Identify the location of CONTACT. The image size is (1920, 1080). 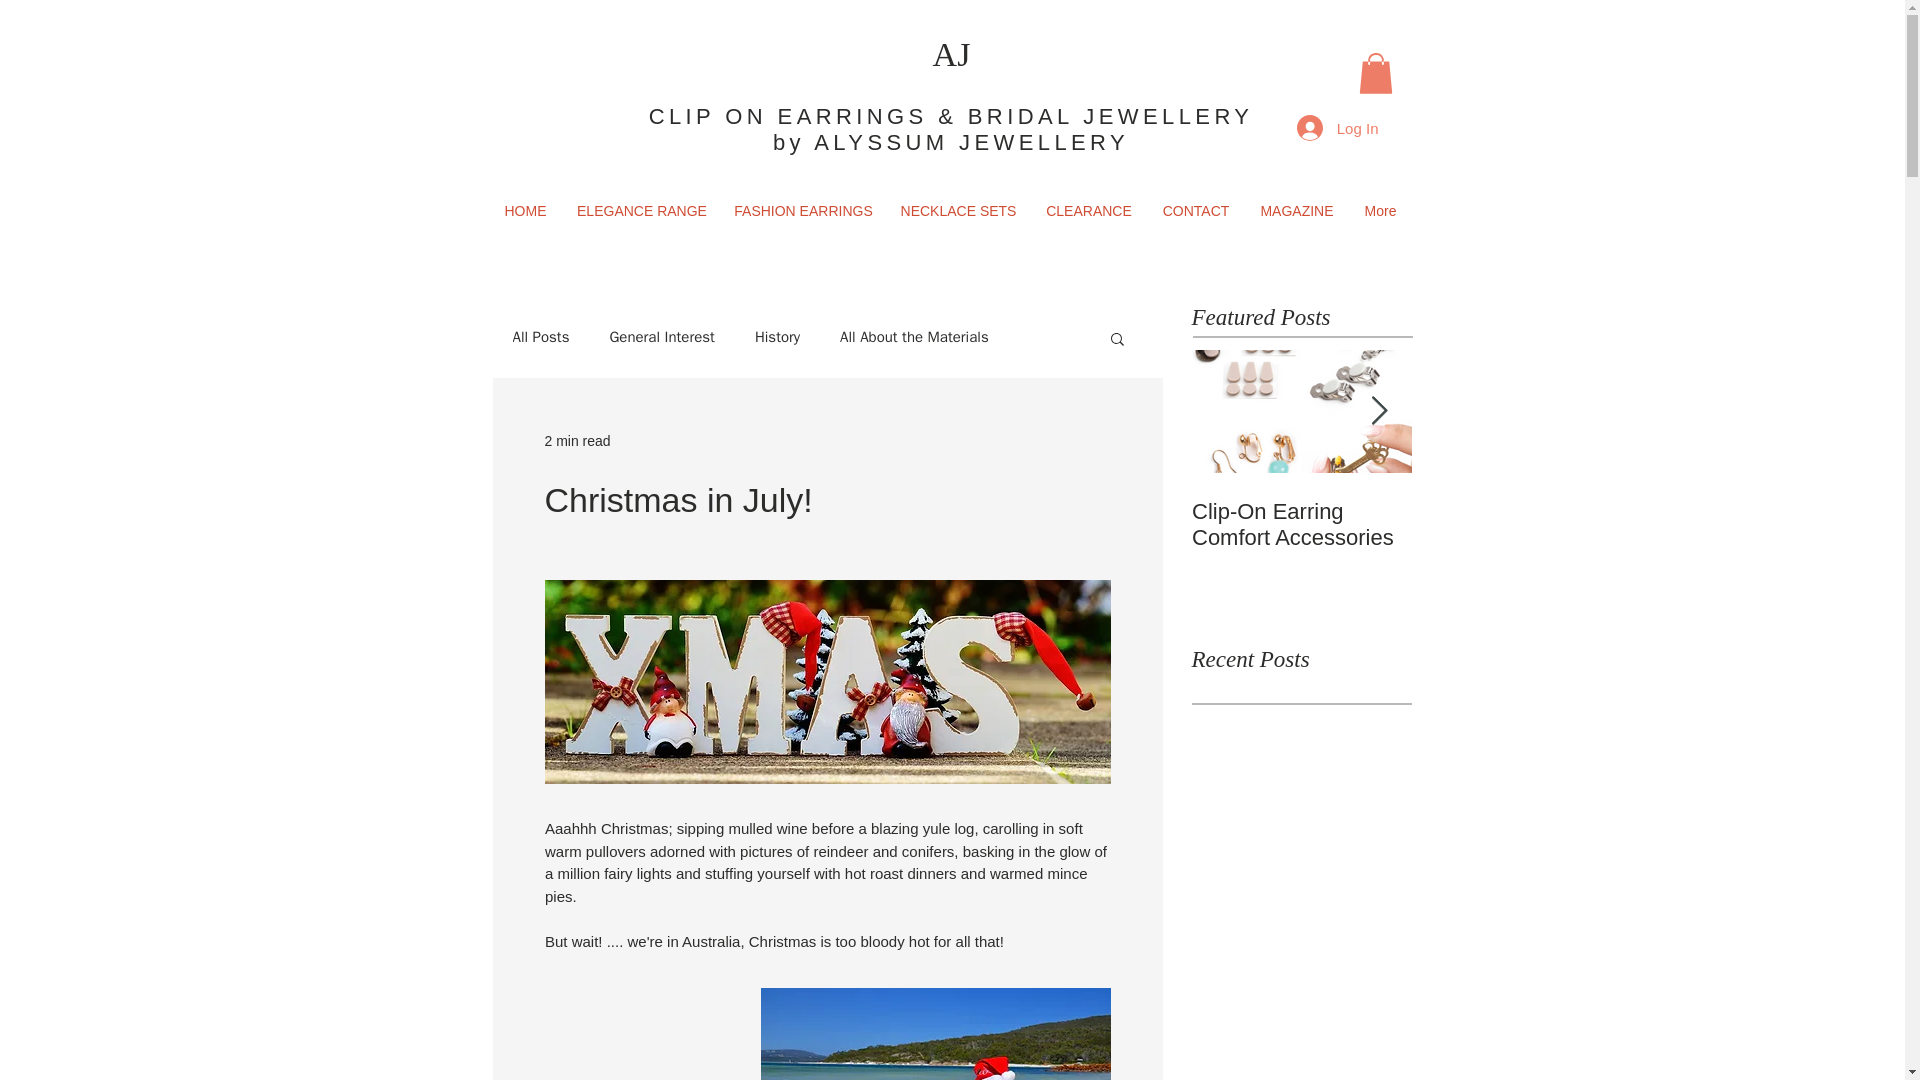
(1195, 210).